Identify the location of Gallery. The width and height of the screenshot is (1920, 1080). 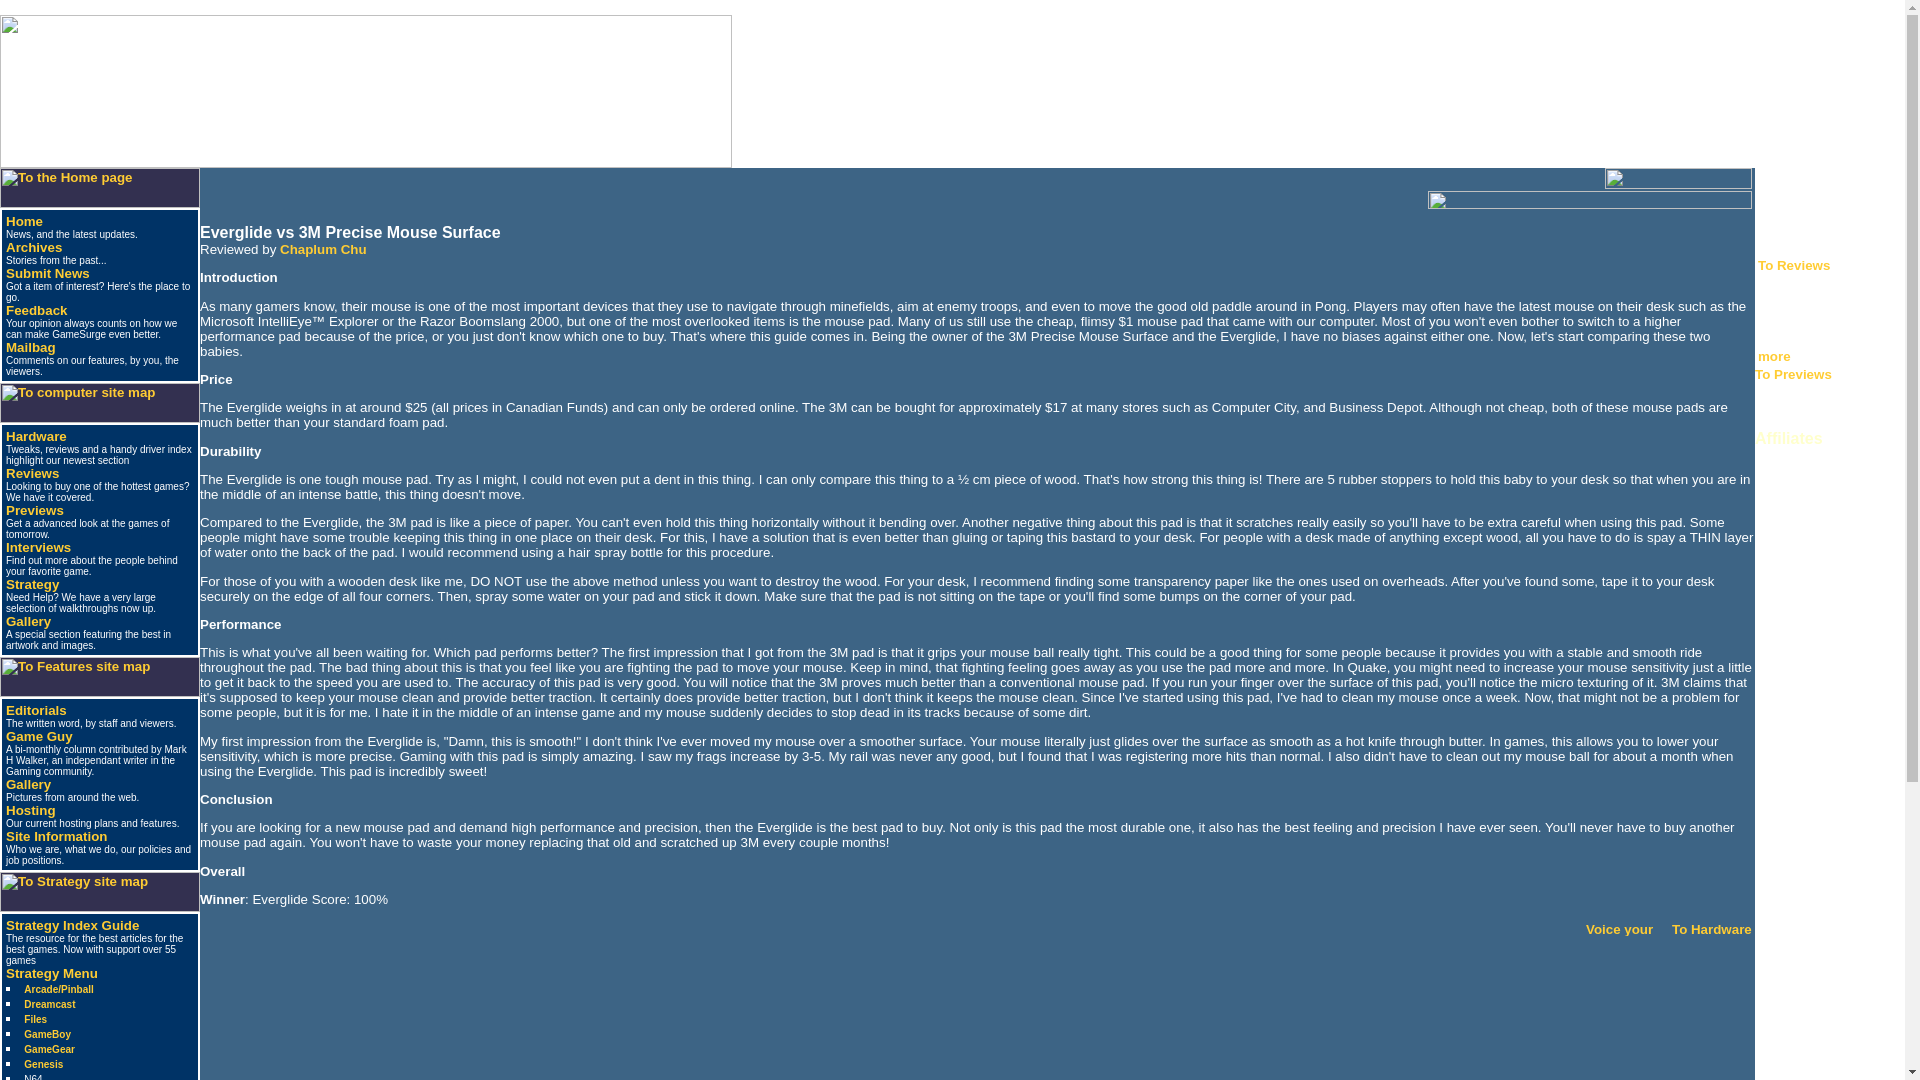
(28, 784).